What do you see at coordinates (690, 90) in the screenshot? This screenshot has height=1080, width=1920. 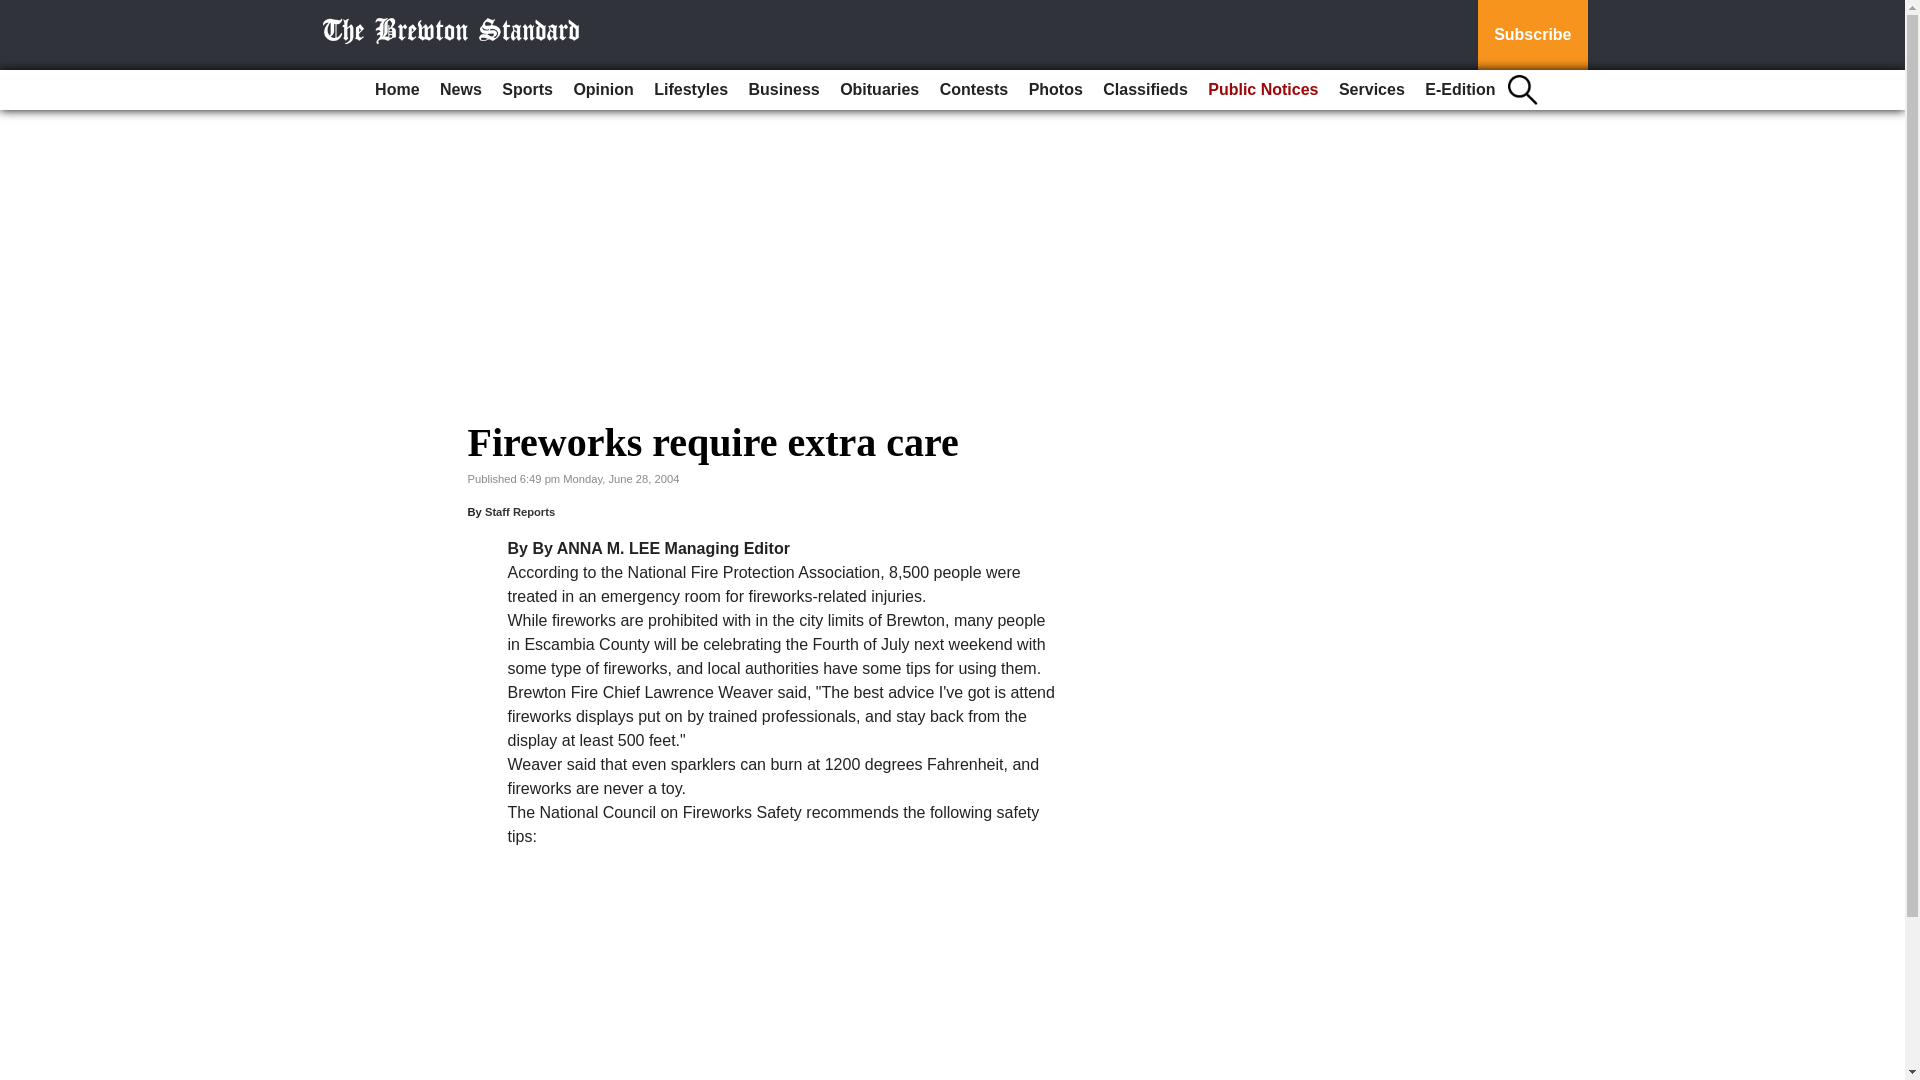 I see `Lifestyles` at bounding box center [690, 90].